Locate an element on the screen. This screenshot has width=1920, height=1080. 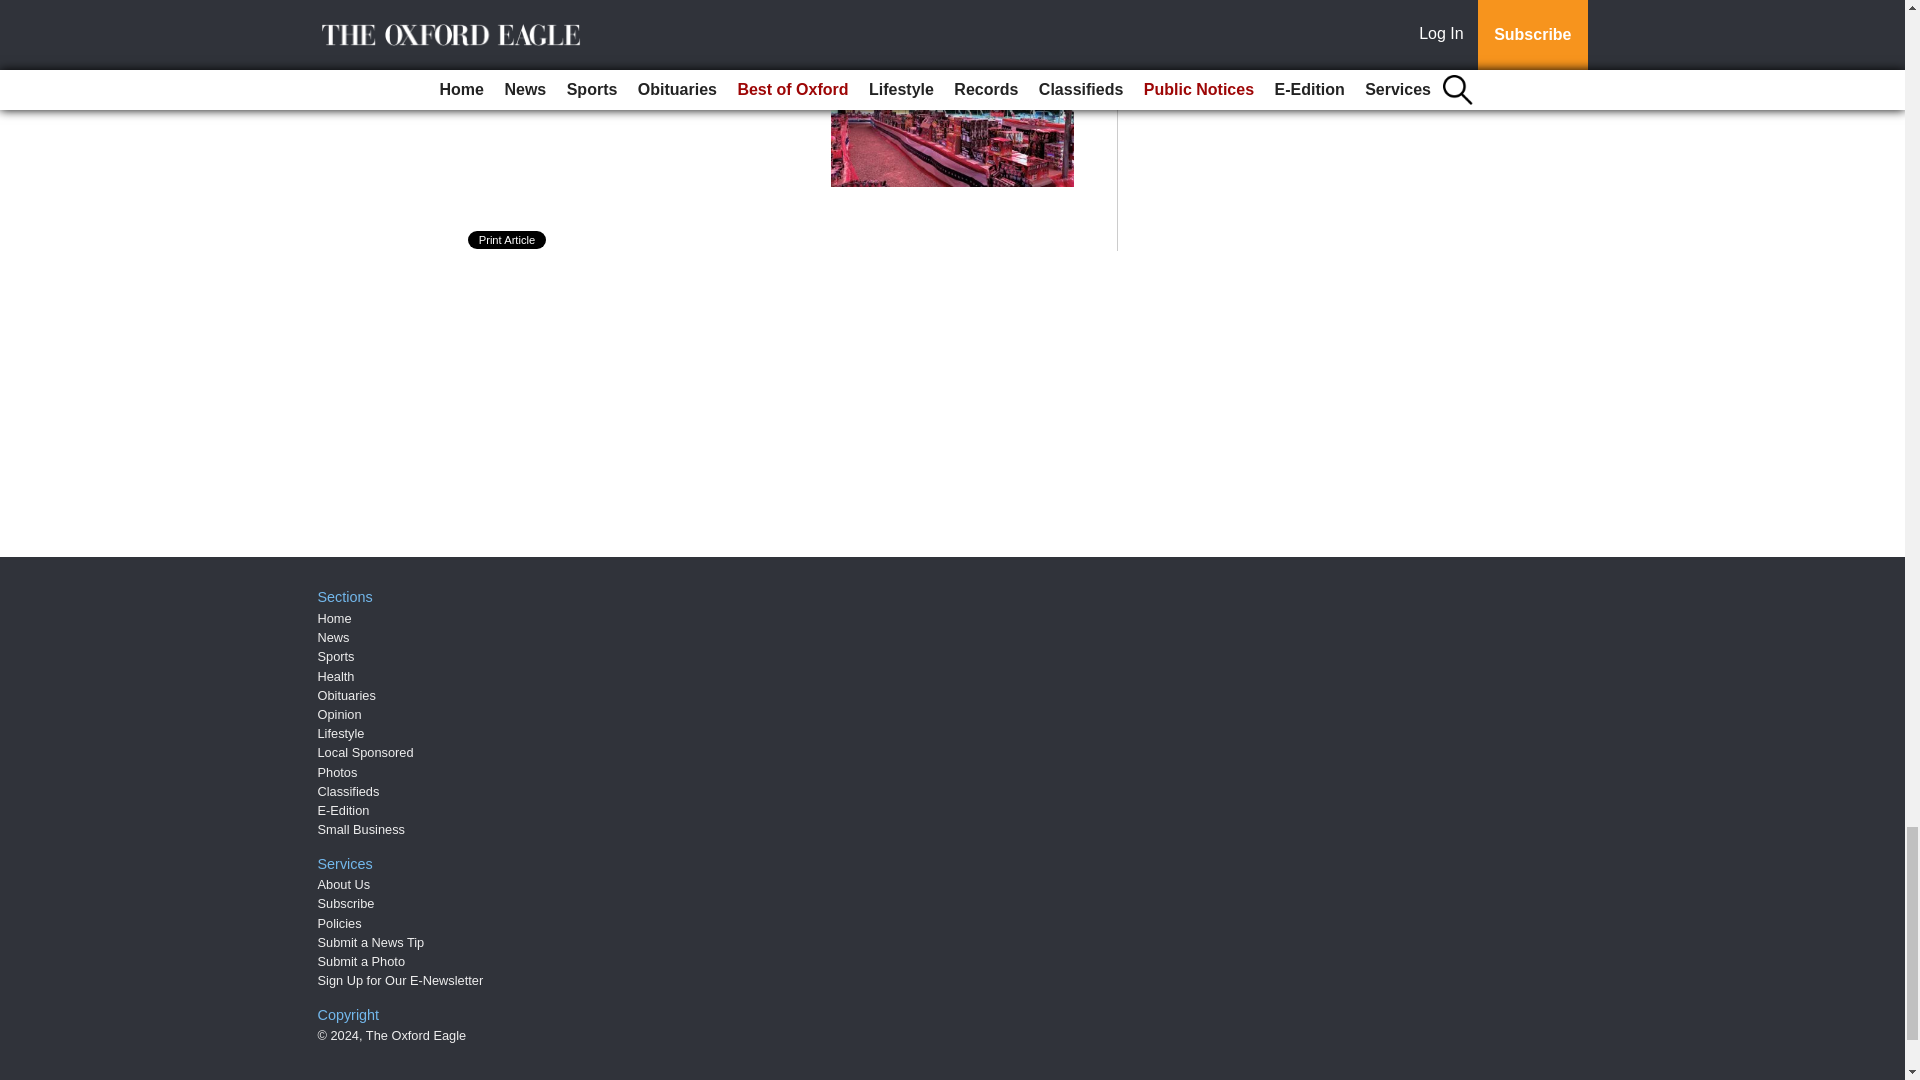
Health is located at coordinates (336, 676).